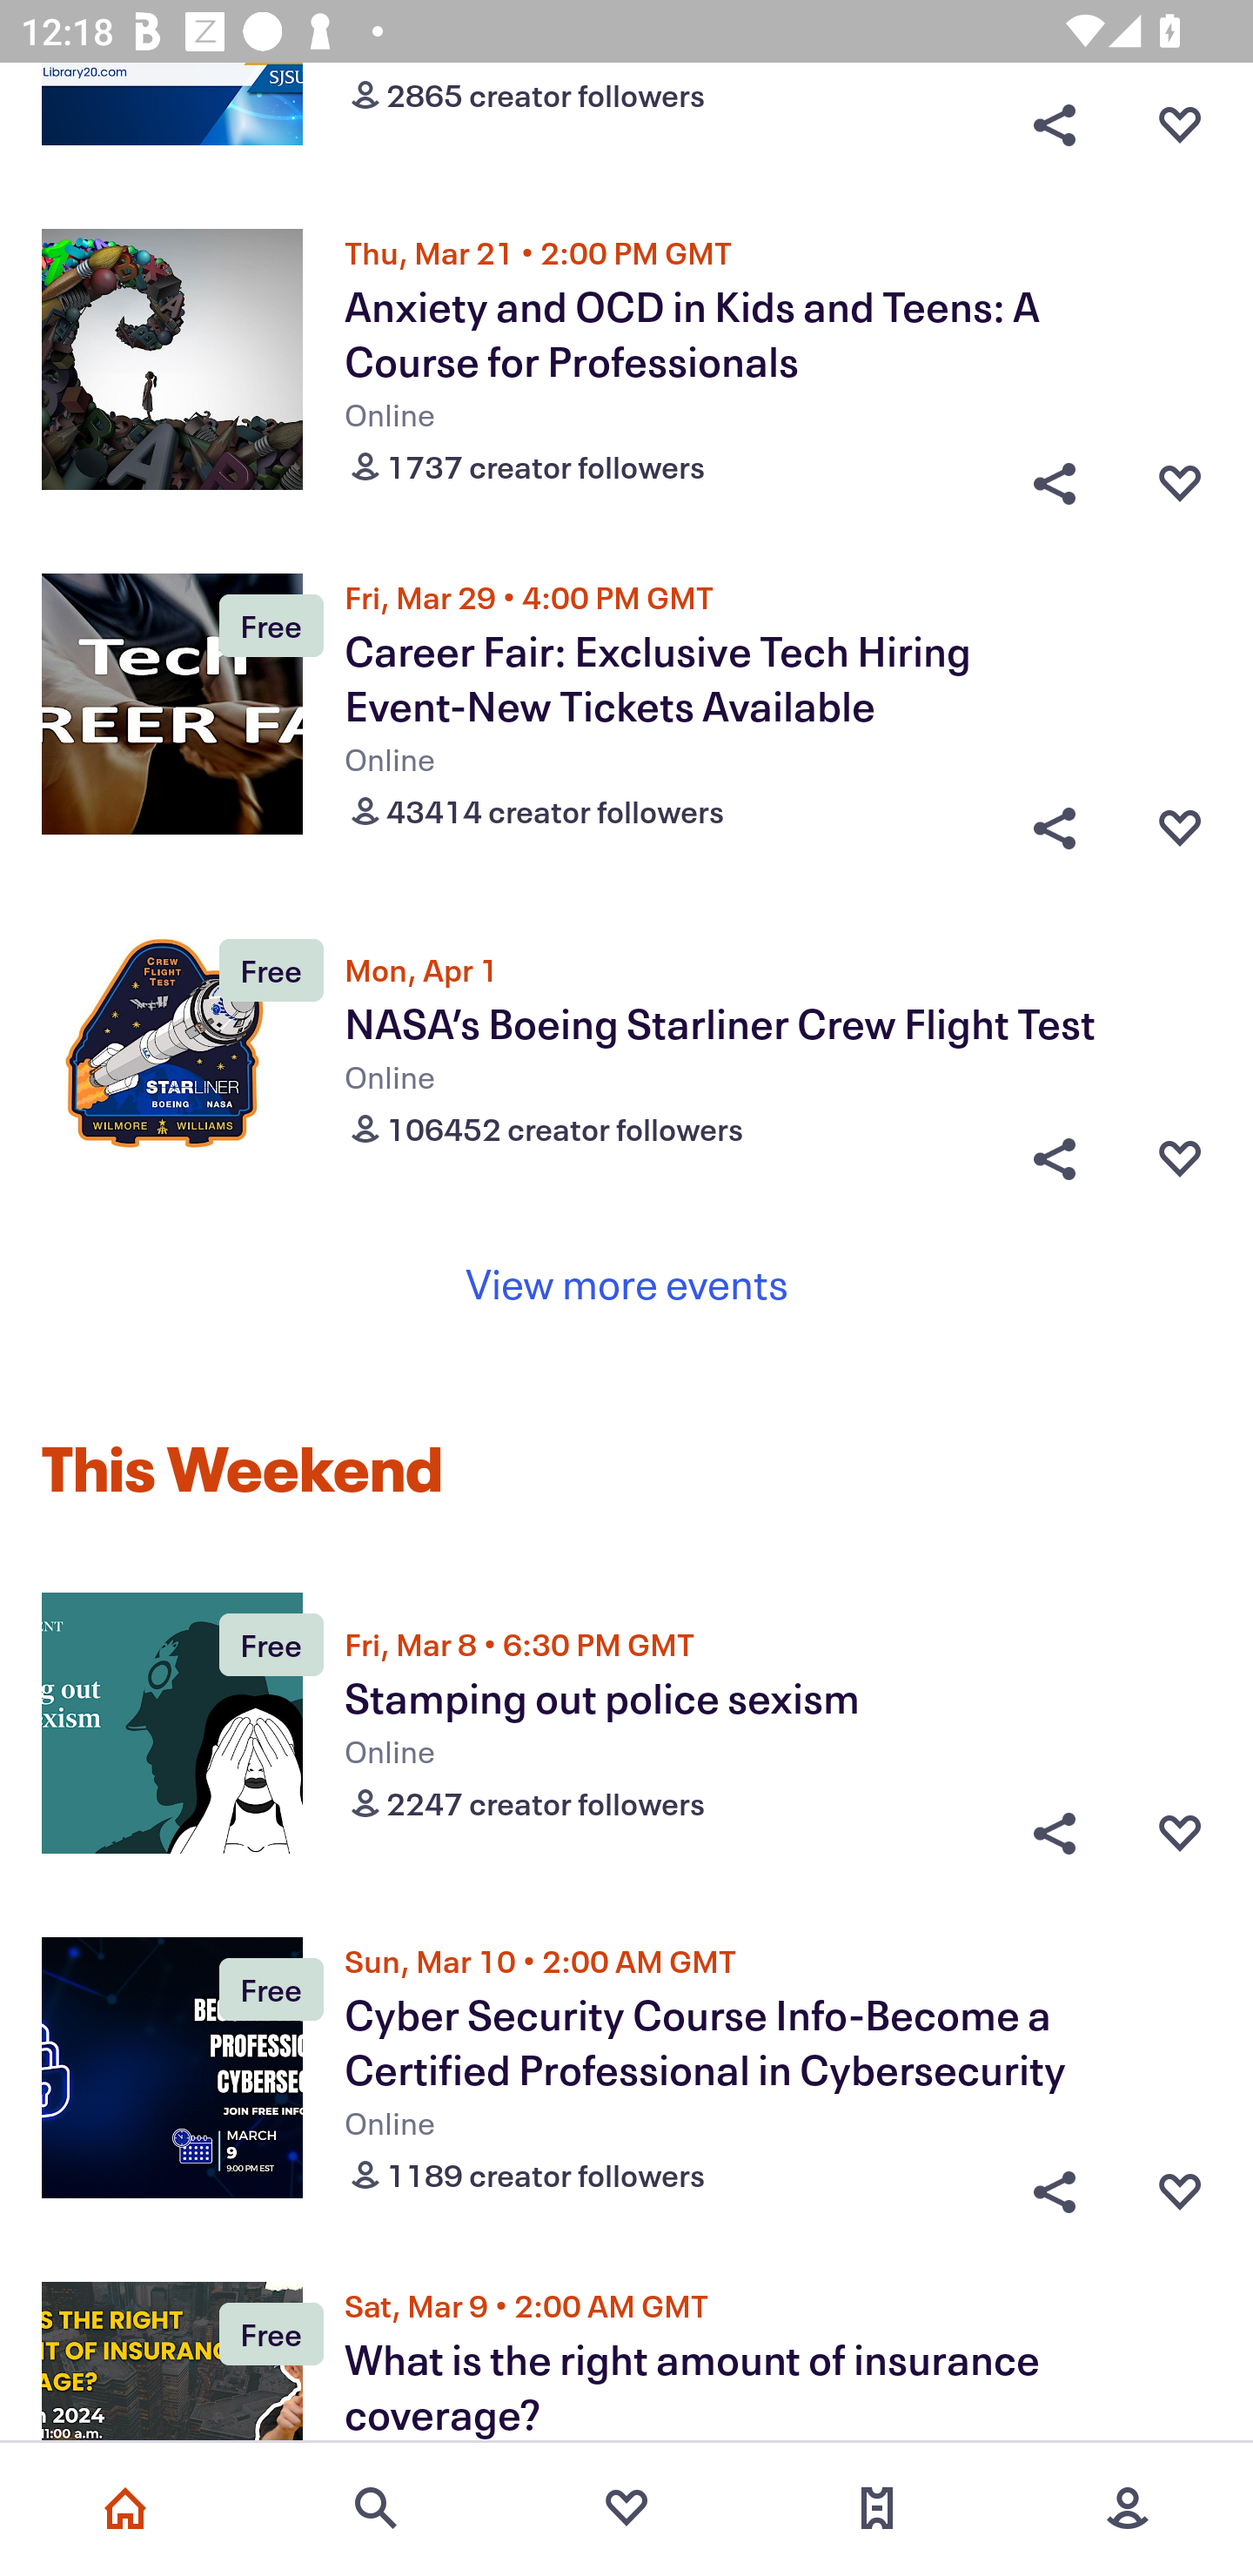  I want to click on Share button, so click(1055, 1834).